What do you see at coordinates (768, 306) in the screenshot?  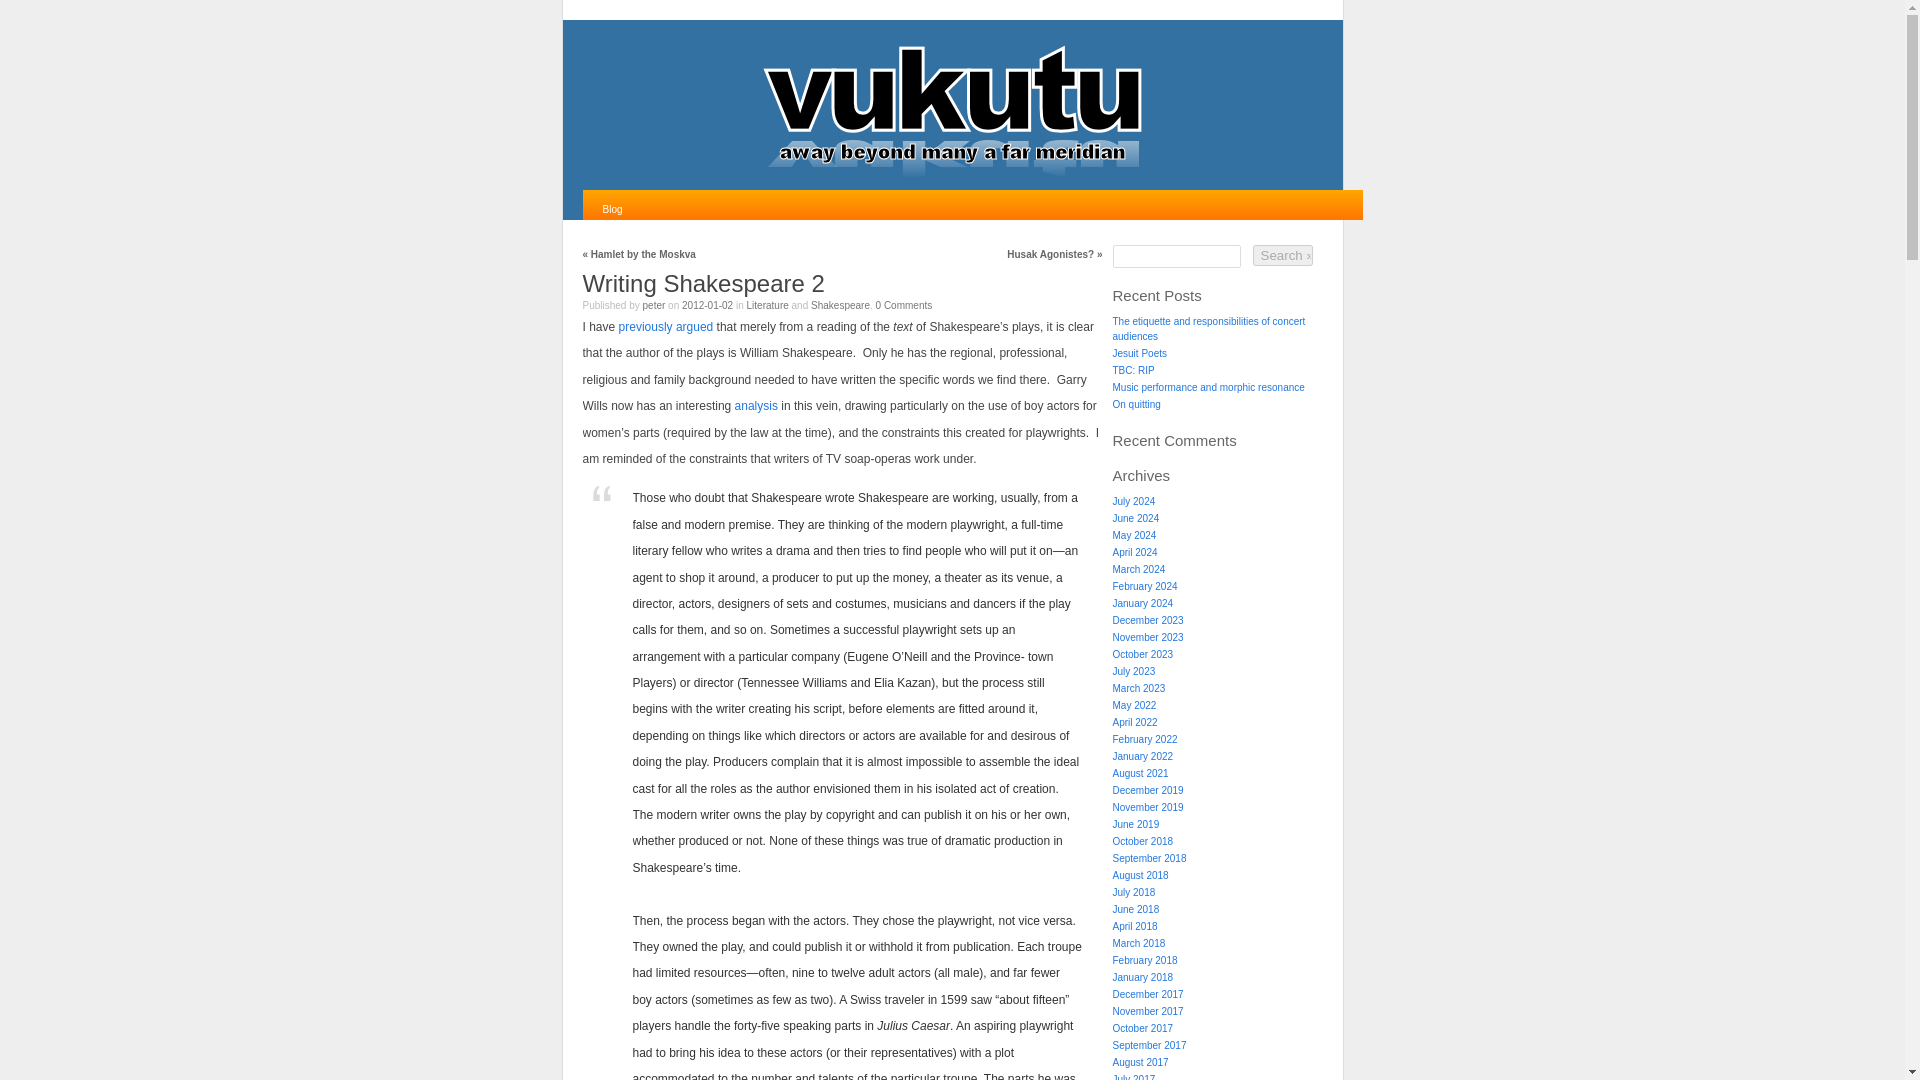 I see `Literature` at bounding box center [768, 306].